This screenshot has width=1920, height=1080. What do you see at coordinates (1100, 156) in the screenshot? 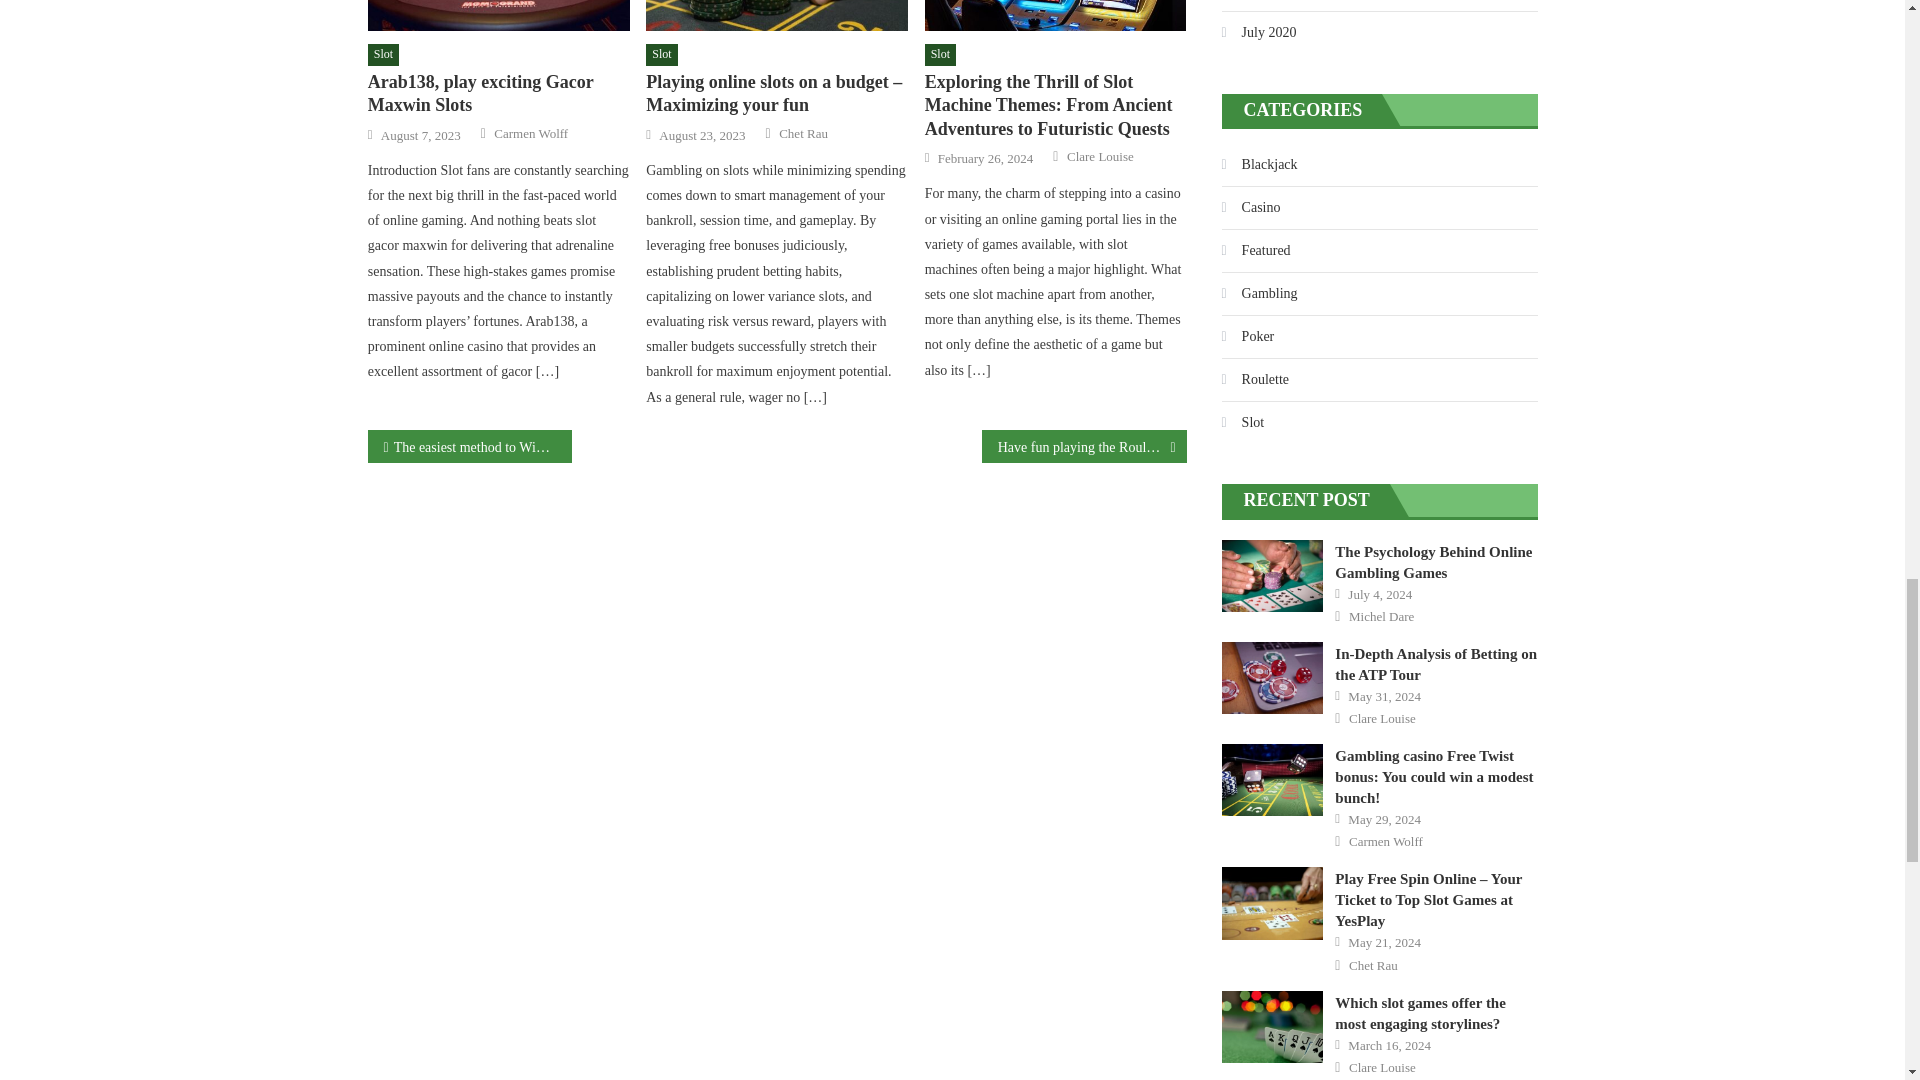
I see `Clare Louise` at bounding box center [1100, 156].